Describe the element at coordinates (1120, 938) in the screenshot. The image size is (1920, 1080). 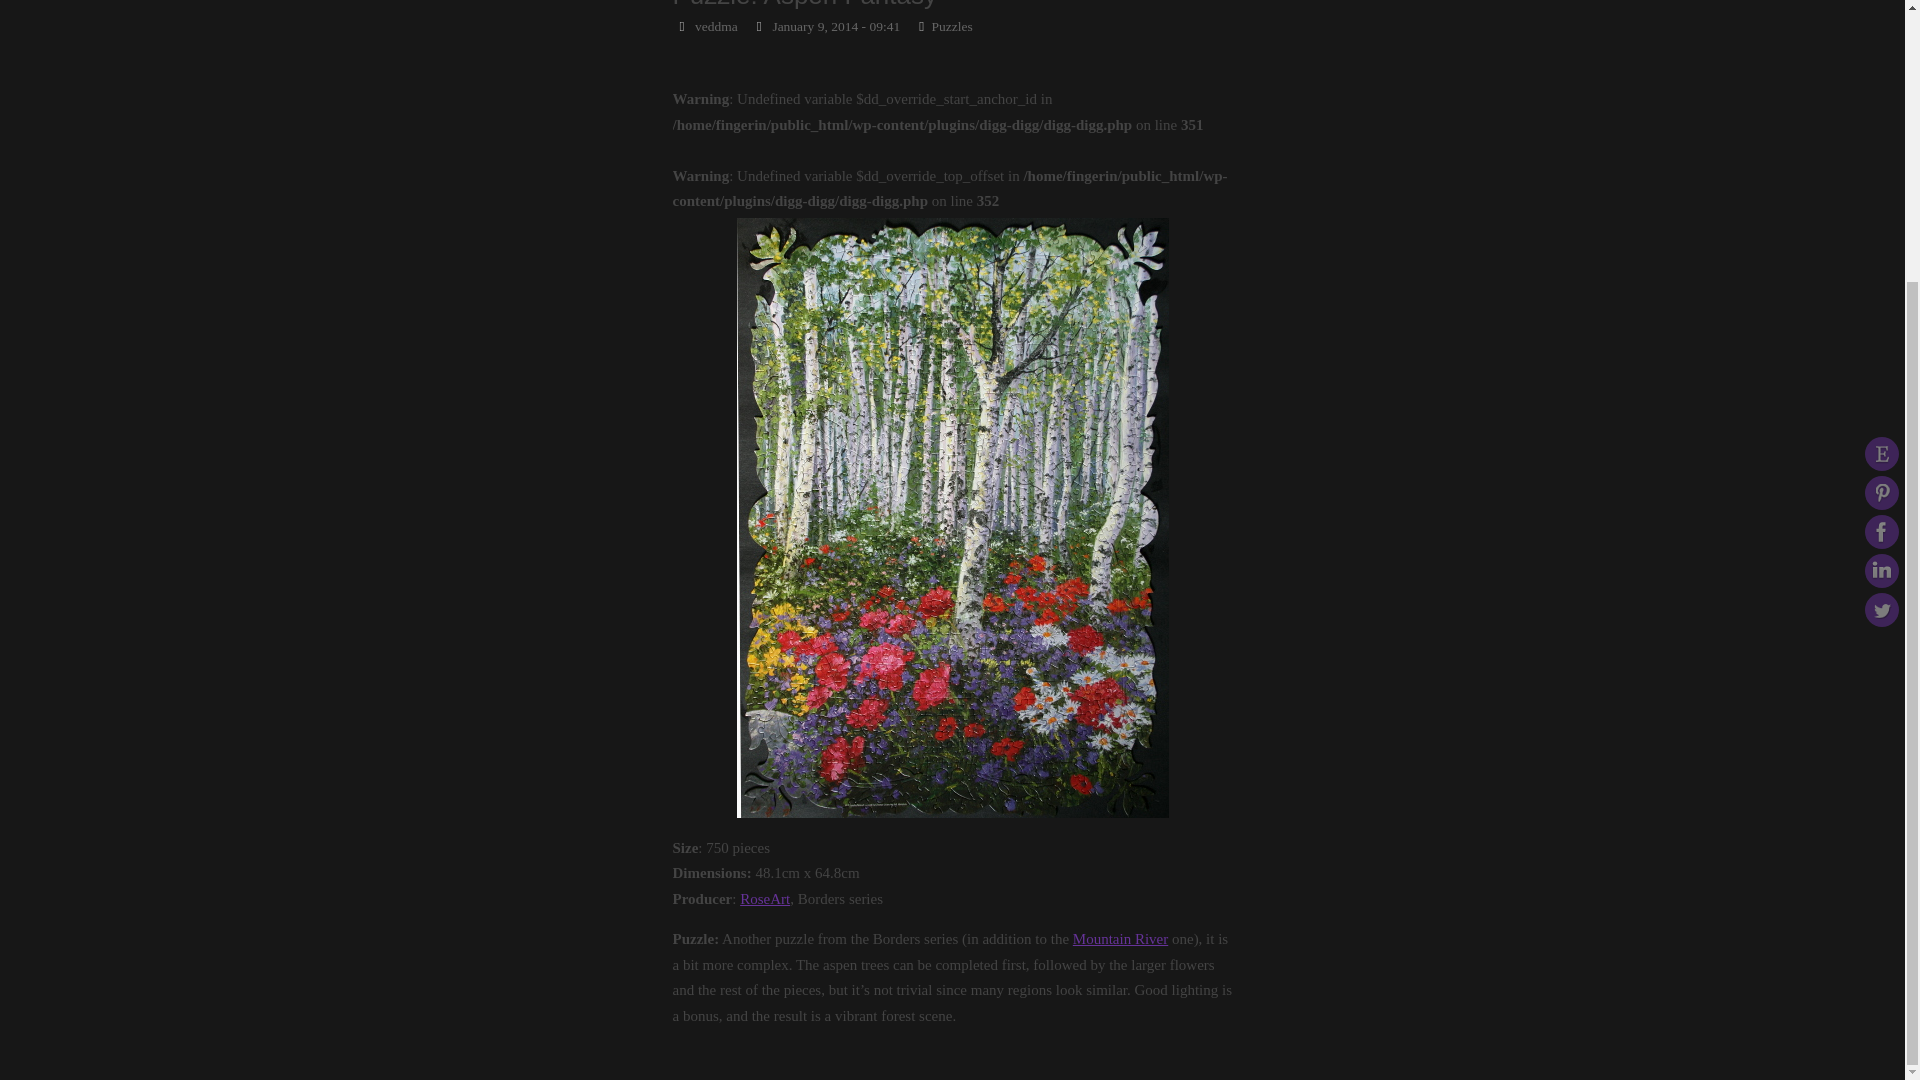
I see `Mountain River` at that location.